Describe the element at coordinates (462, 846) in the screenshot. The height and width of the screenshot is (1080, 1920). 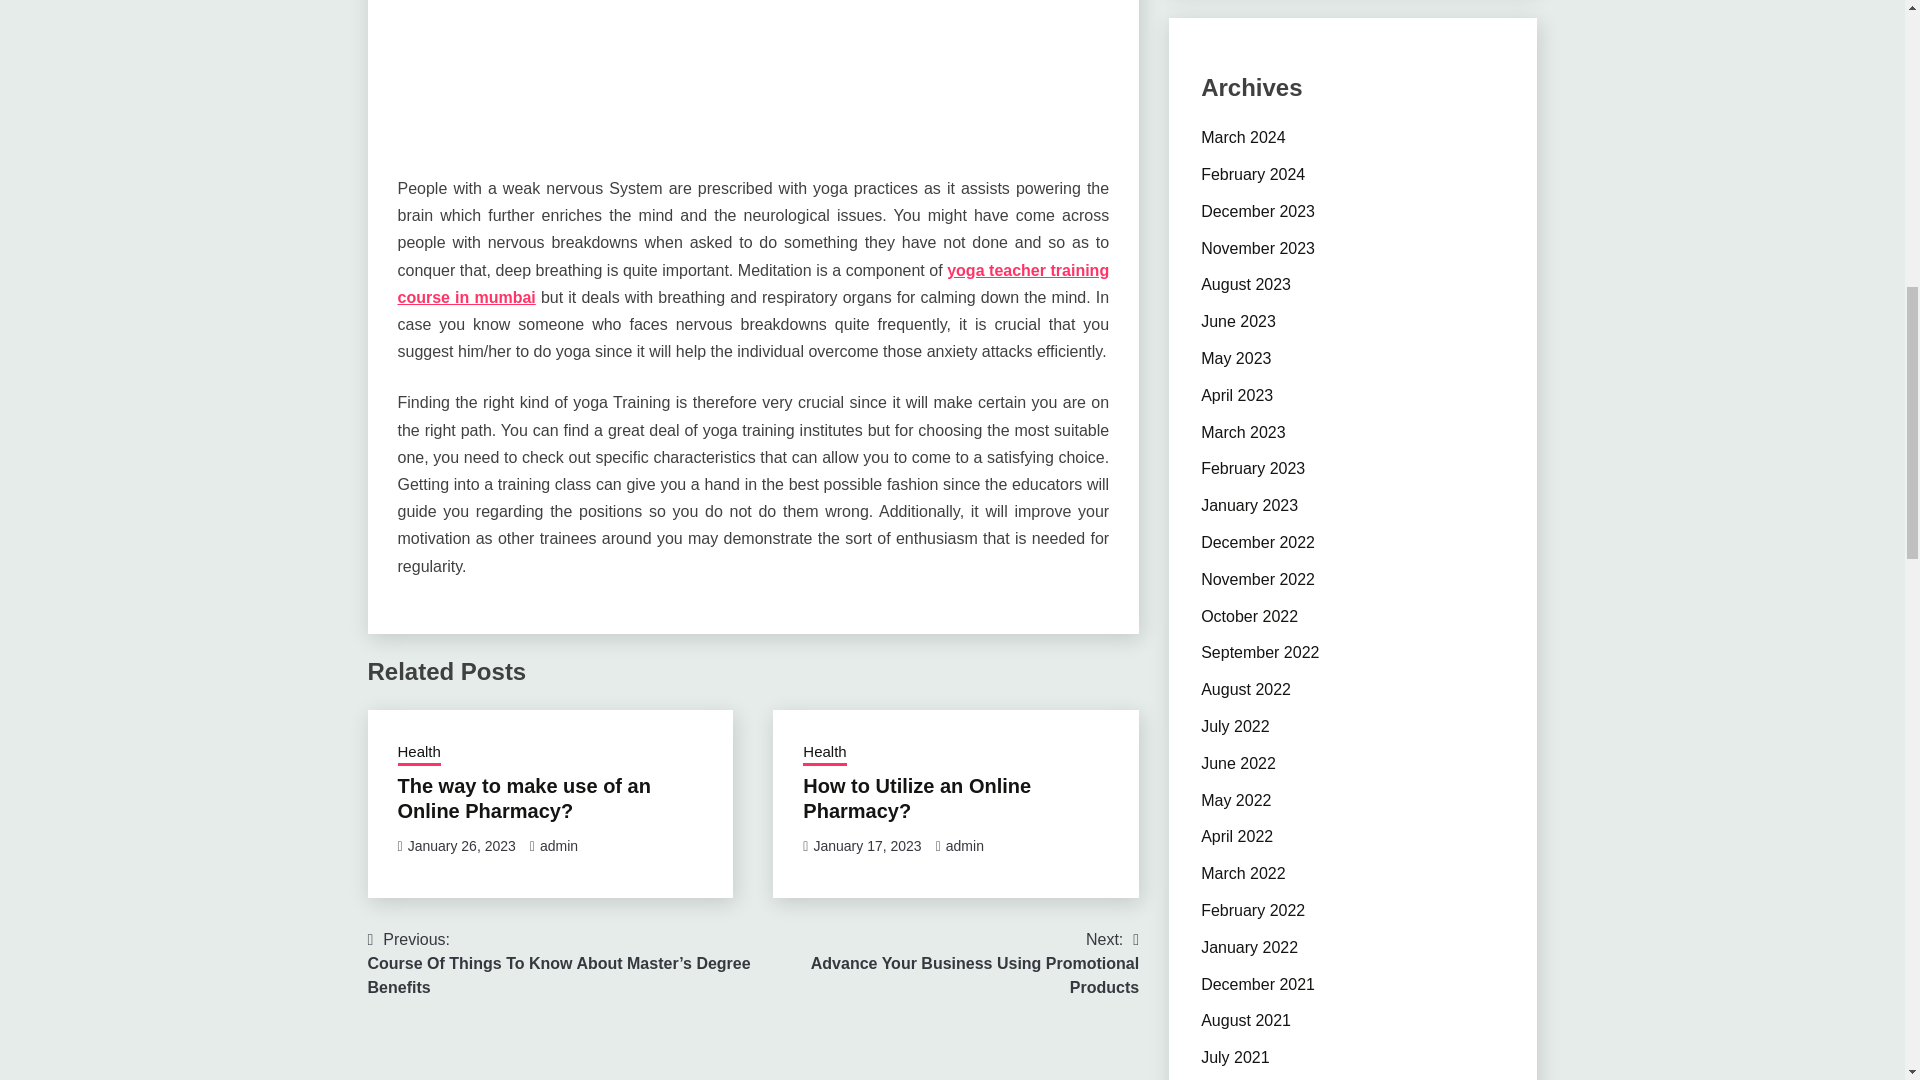
I see `January 26, 2023` at that location.